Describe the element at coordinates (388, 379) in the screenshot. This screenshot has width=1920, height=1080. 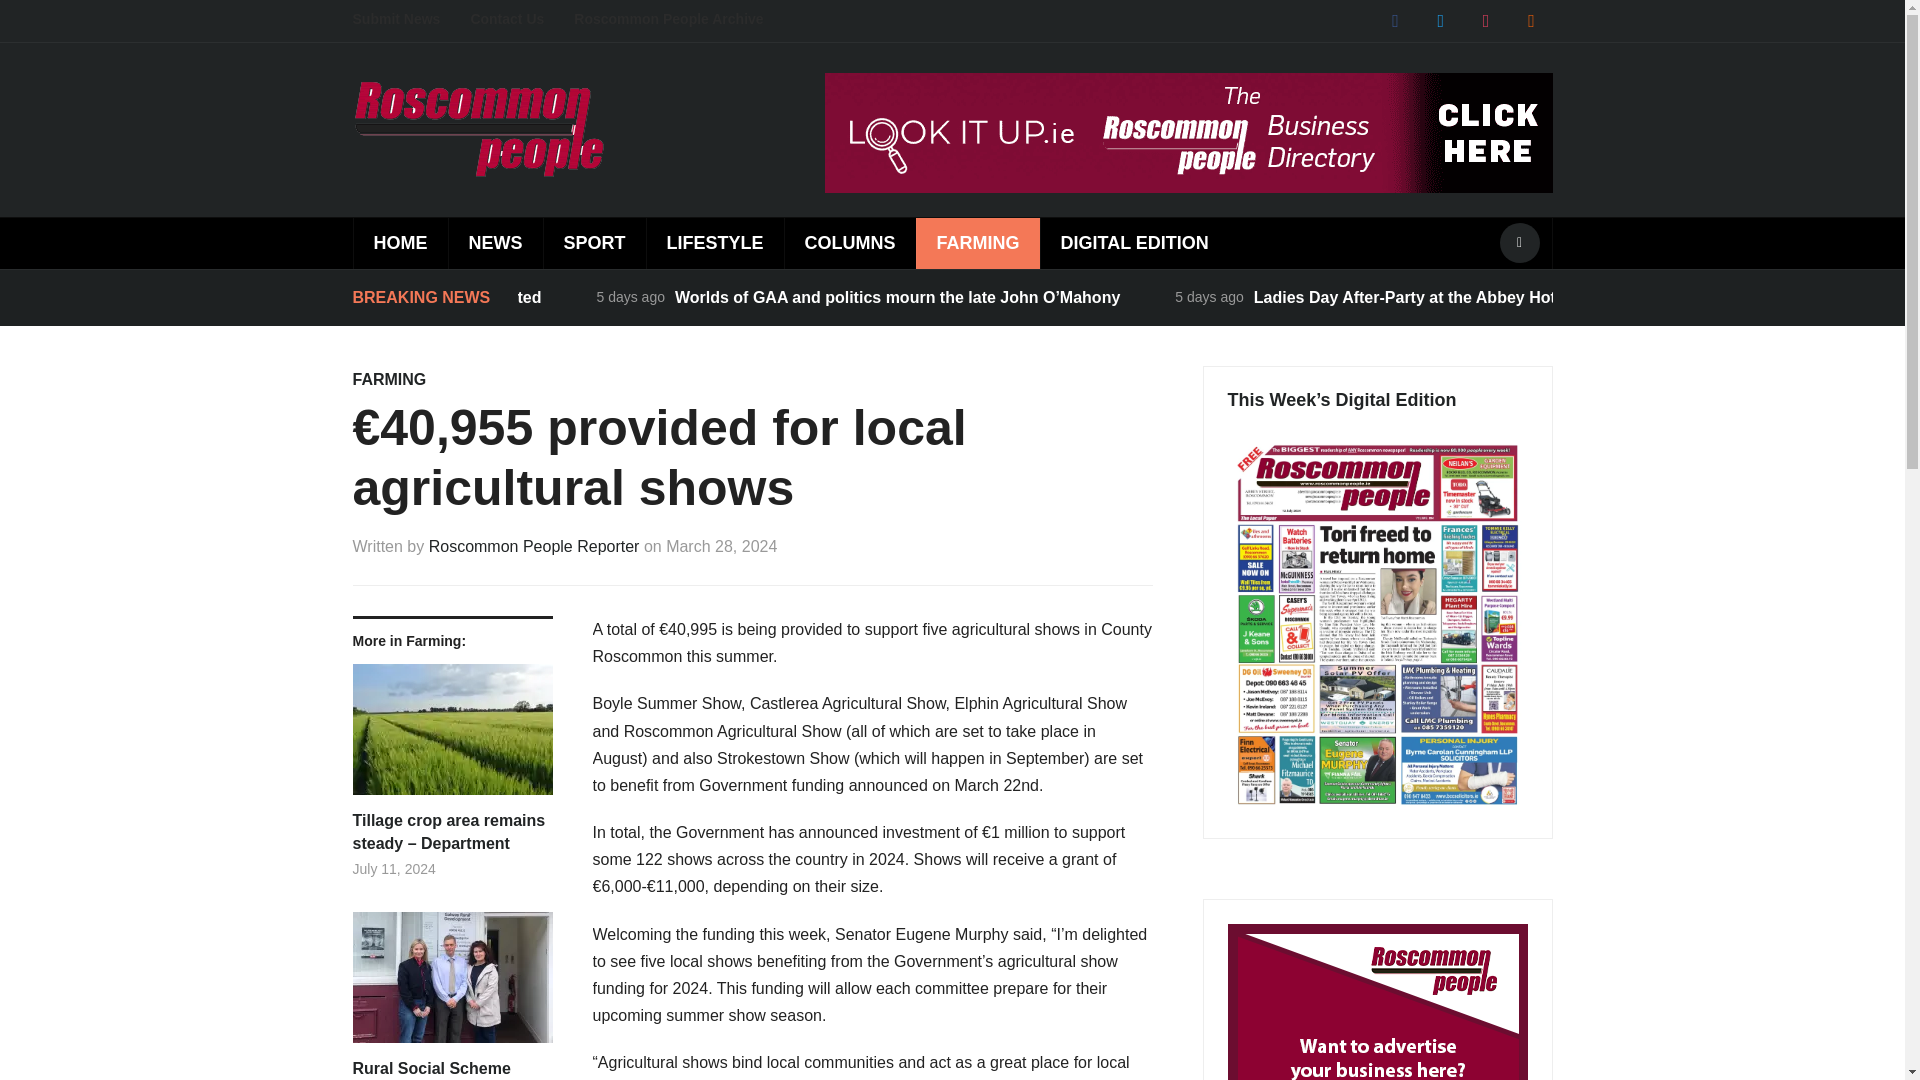
I see `FARMING` at that location.